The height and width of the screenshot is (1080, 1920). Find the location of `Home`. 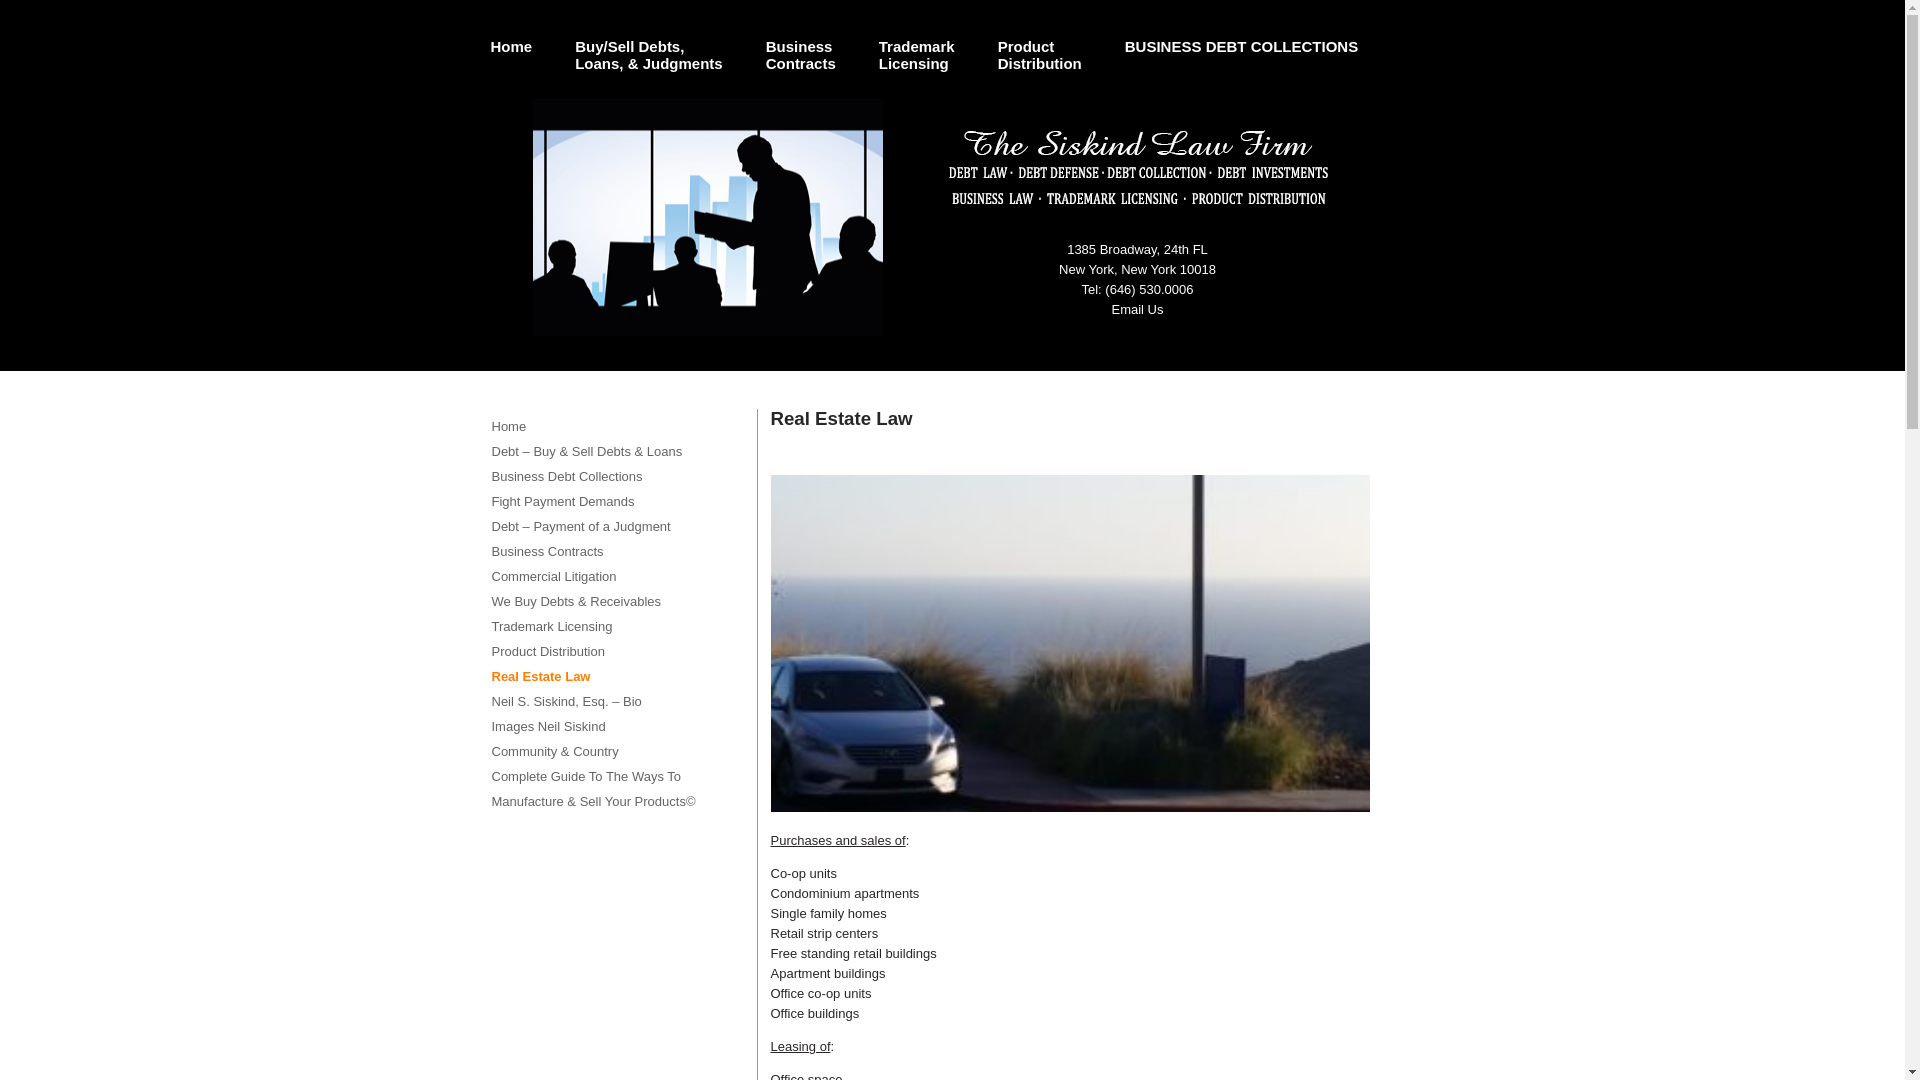

Home is located at coordinates (612, 726).